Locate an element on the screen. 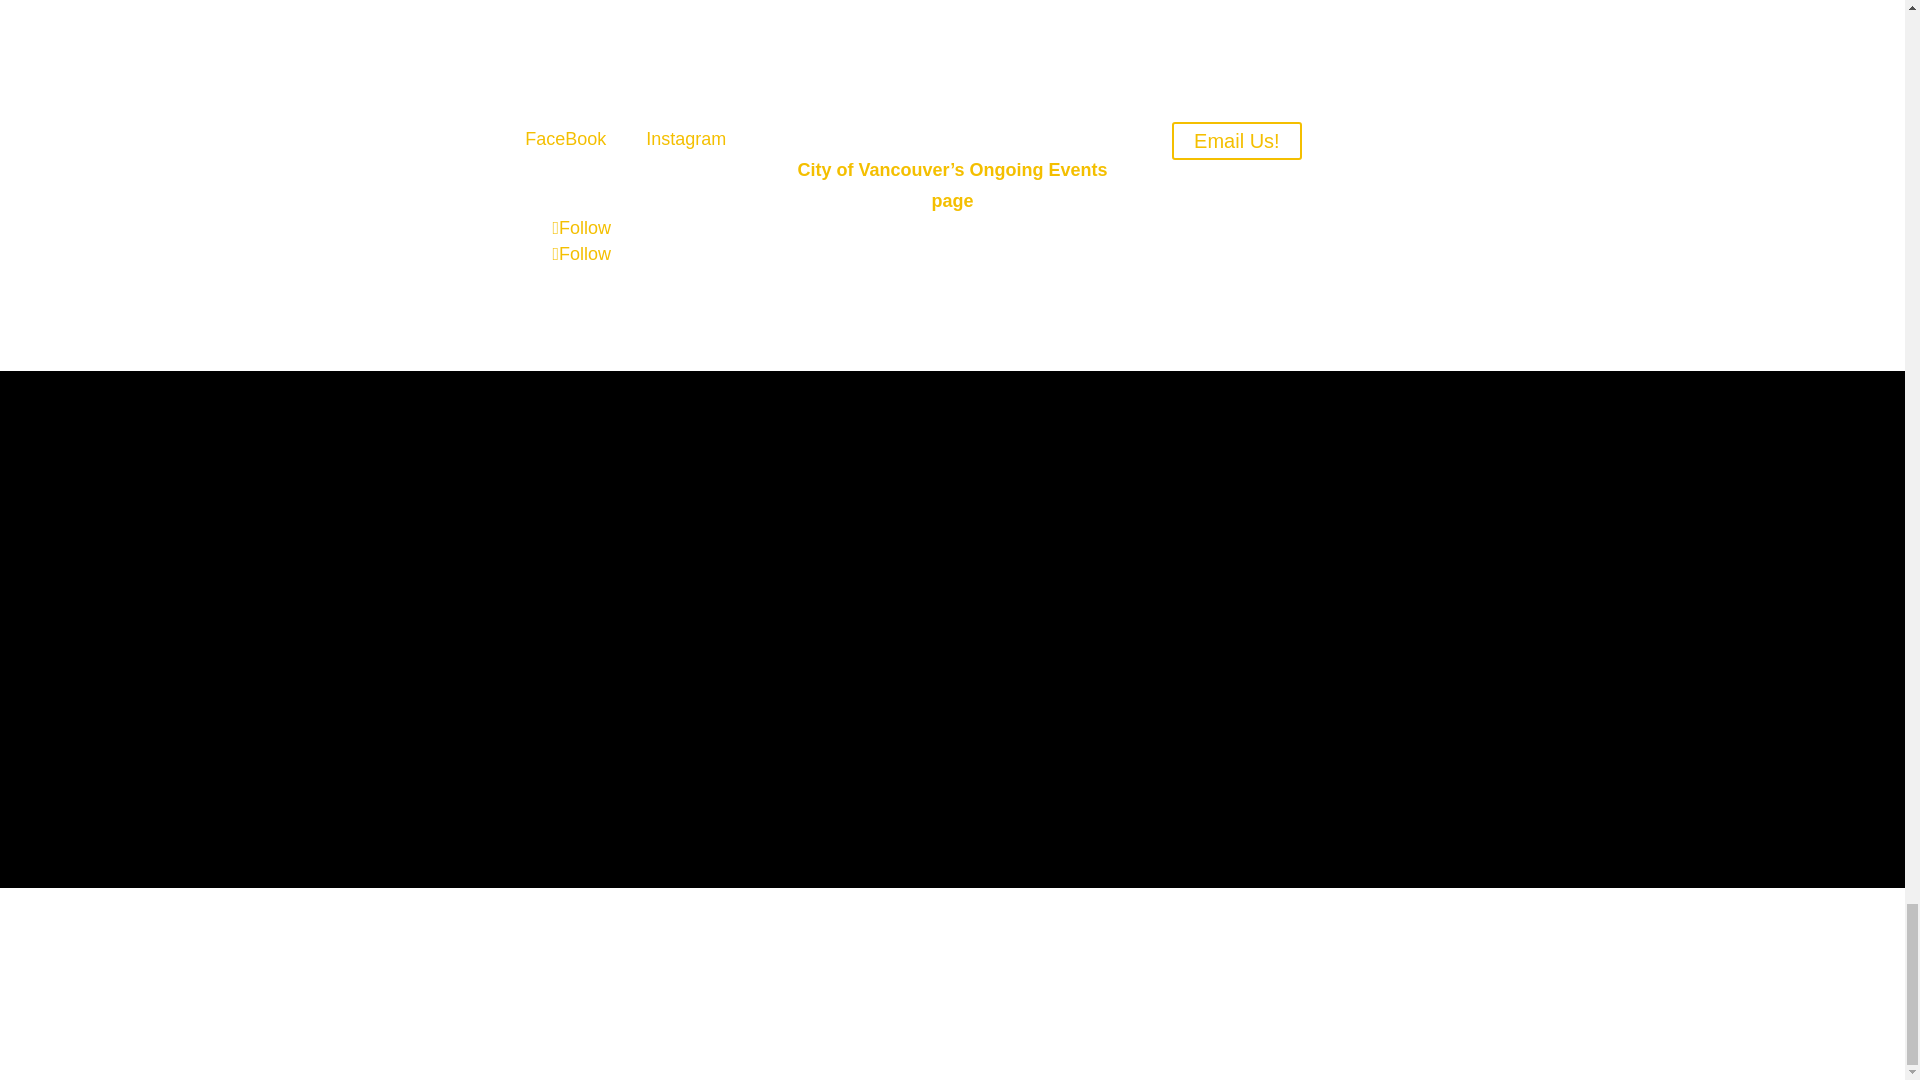 The image size is (1920, 1080). FaceBook is located at coordinates (565, 138).